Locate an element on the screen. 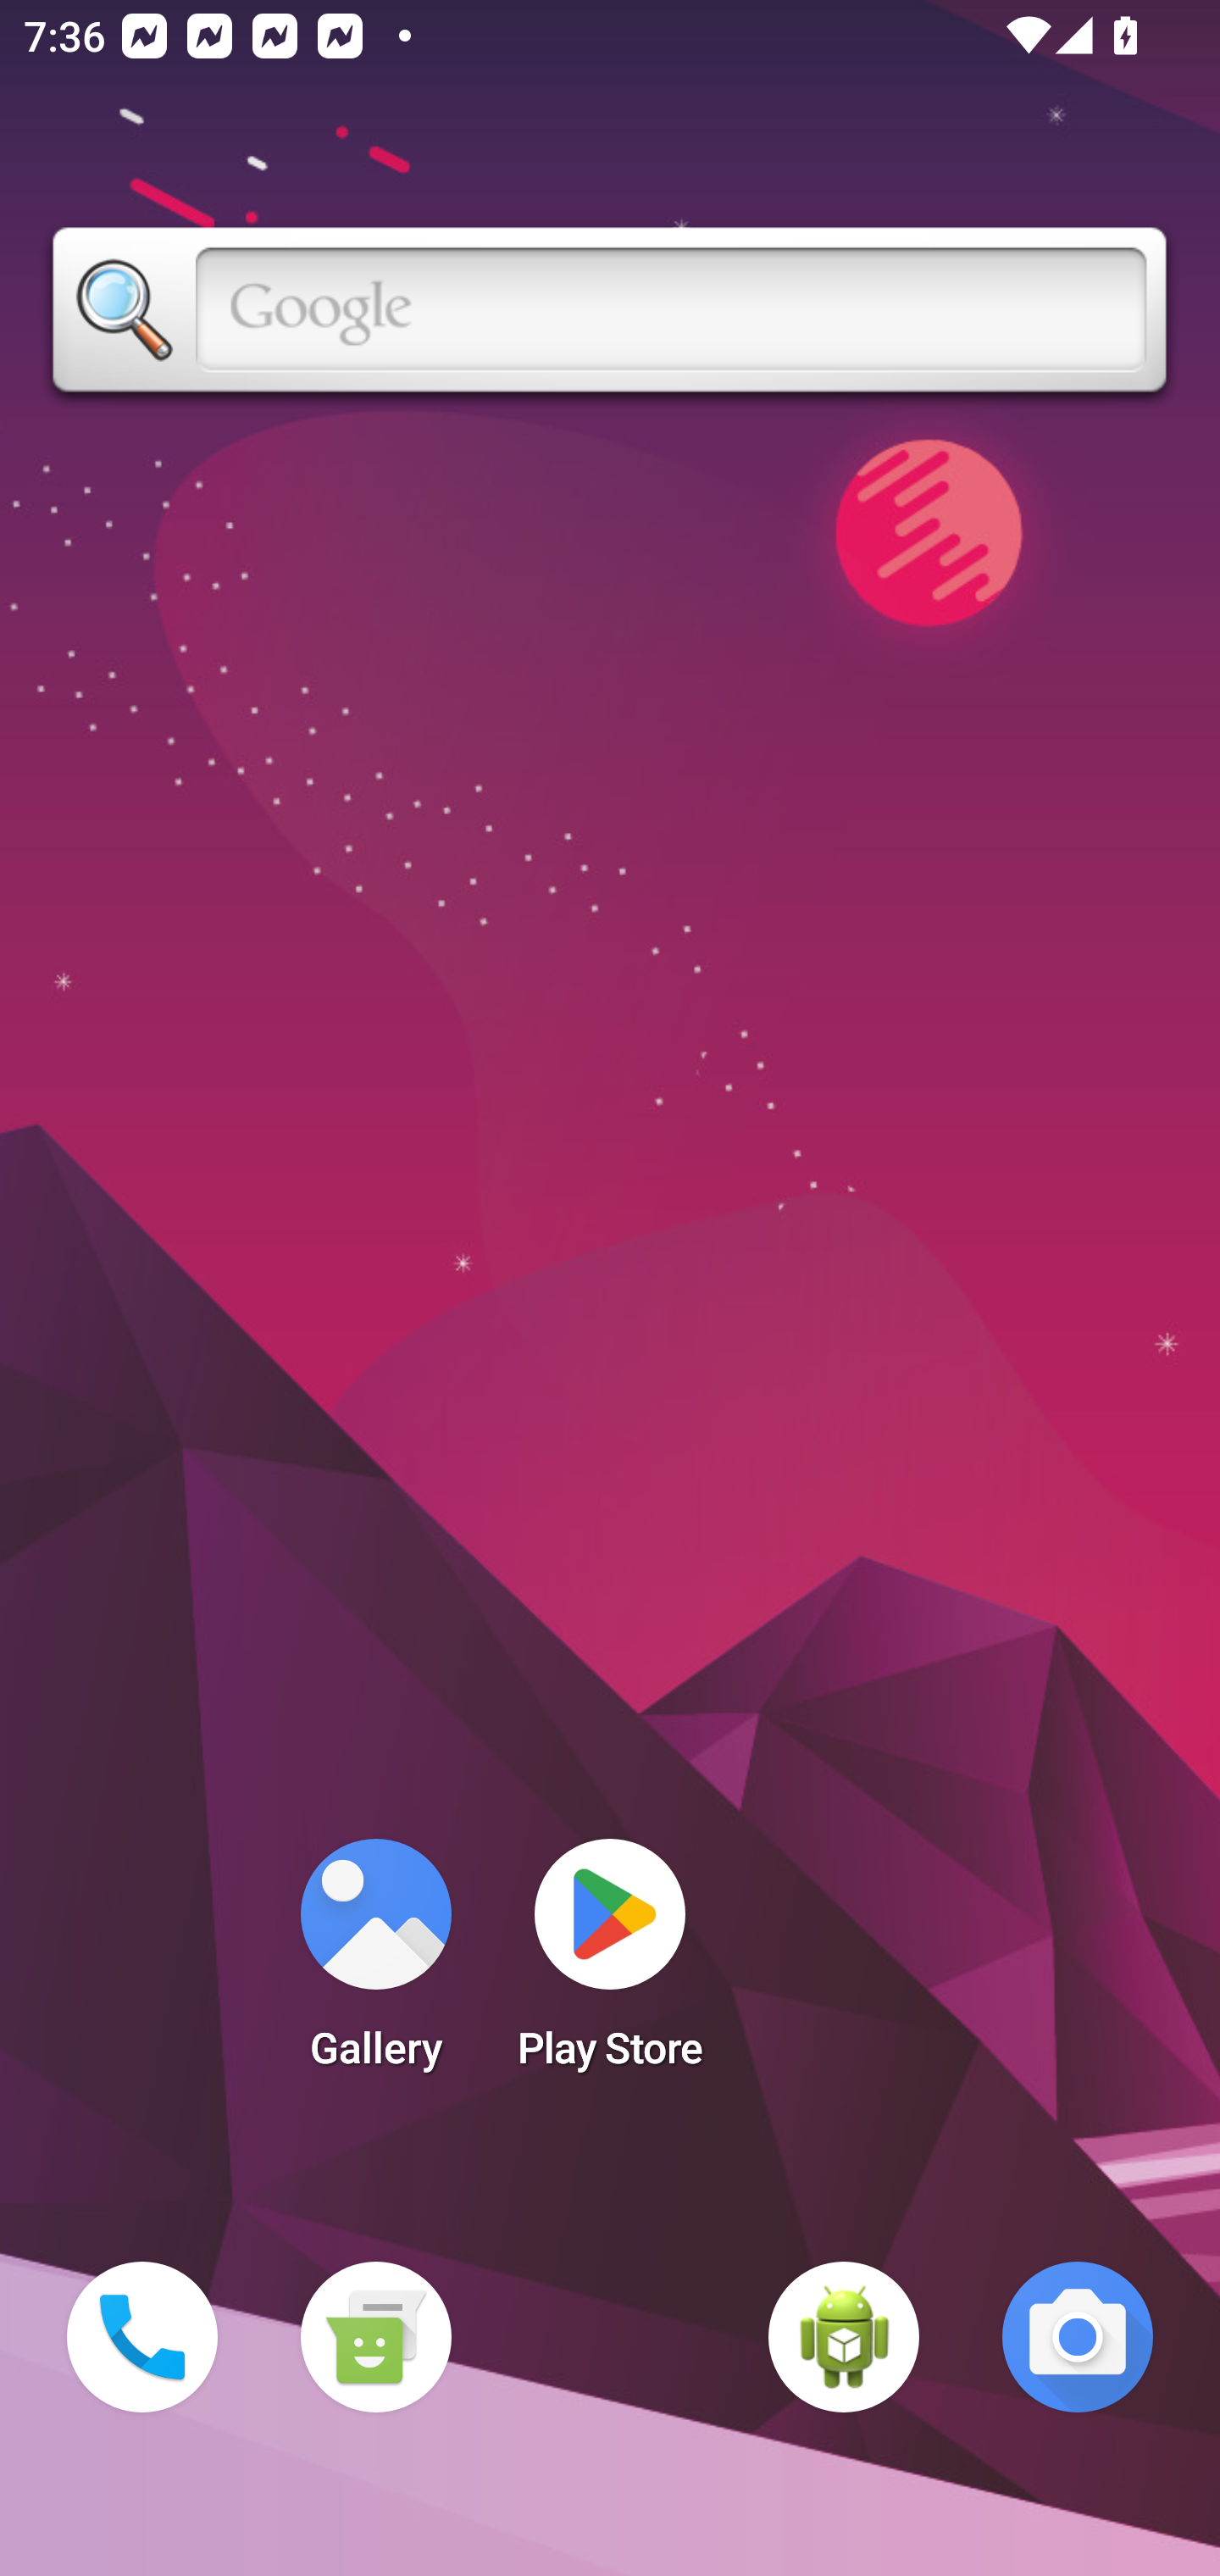 The height and width of the screenshot is (2576, 1220). Gallery is located at coordinates (375, 1964).